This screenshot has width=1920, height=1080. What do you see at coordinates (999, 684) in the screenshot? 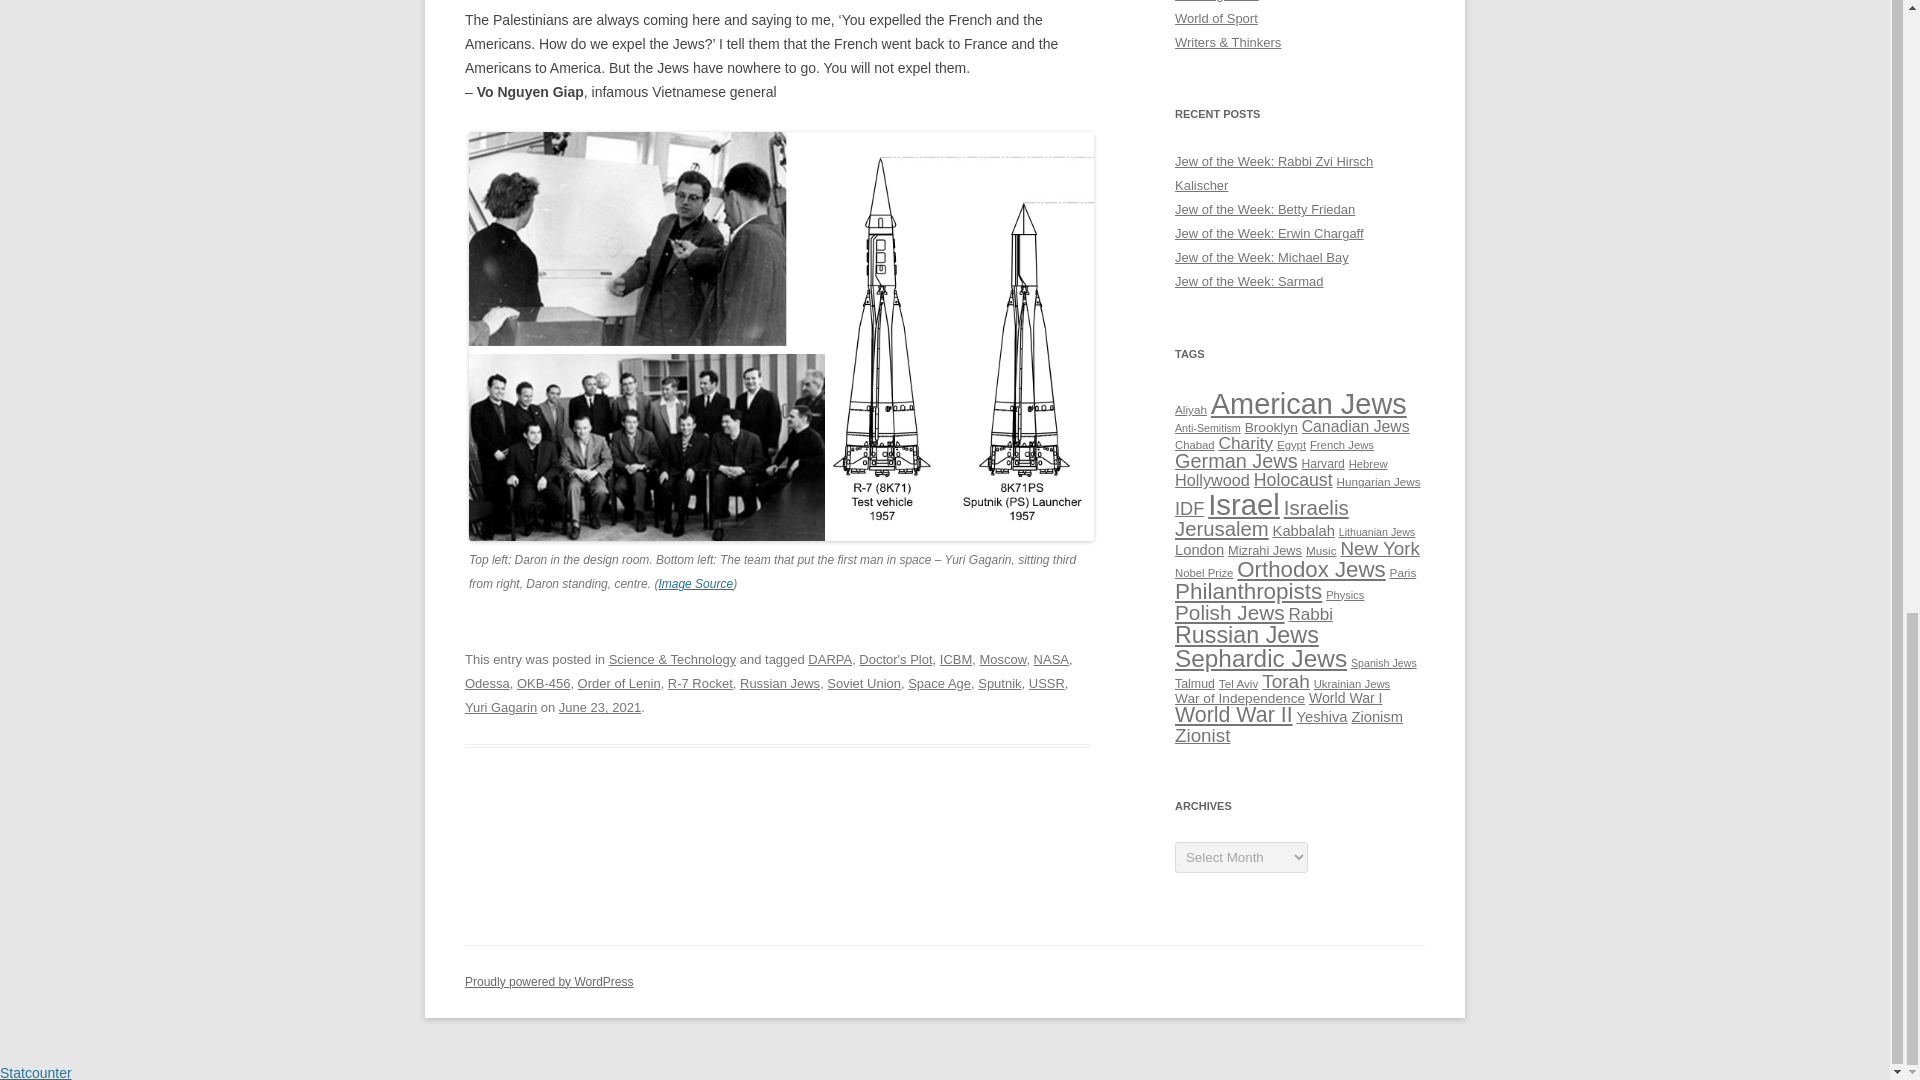
I see `Sputnik` at bounding box center [999, 684].